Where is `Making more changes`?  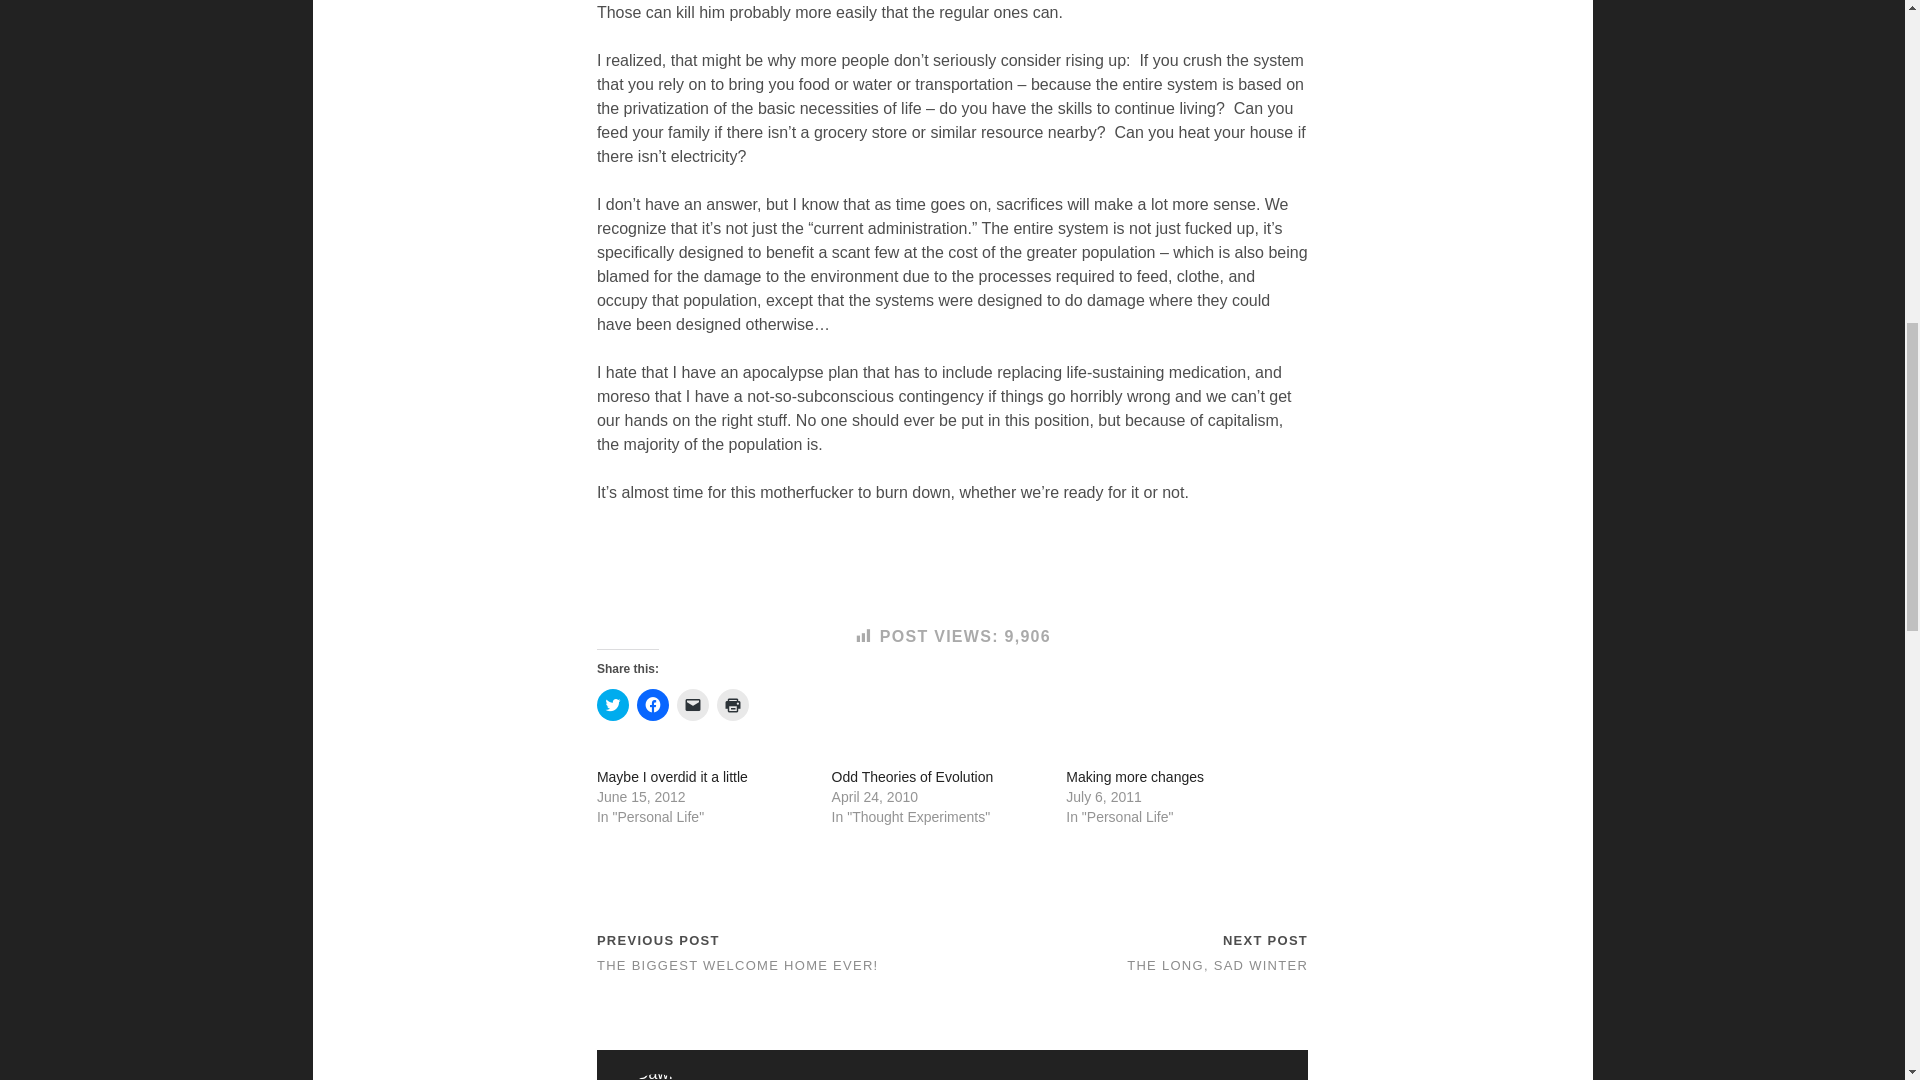 Making more changes is located at coordinates (1134, 776).